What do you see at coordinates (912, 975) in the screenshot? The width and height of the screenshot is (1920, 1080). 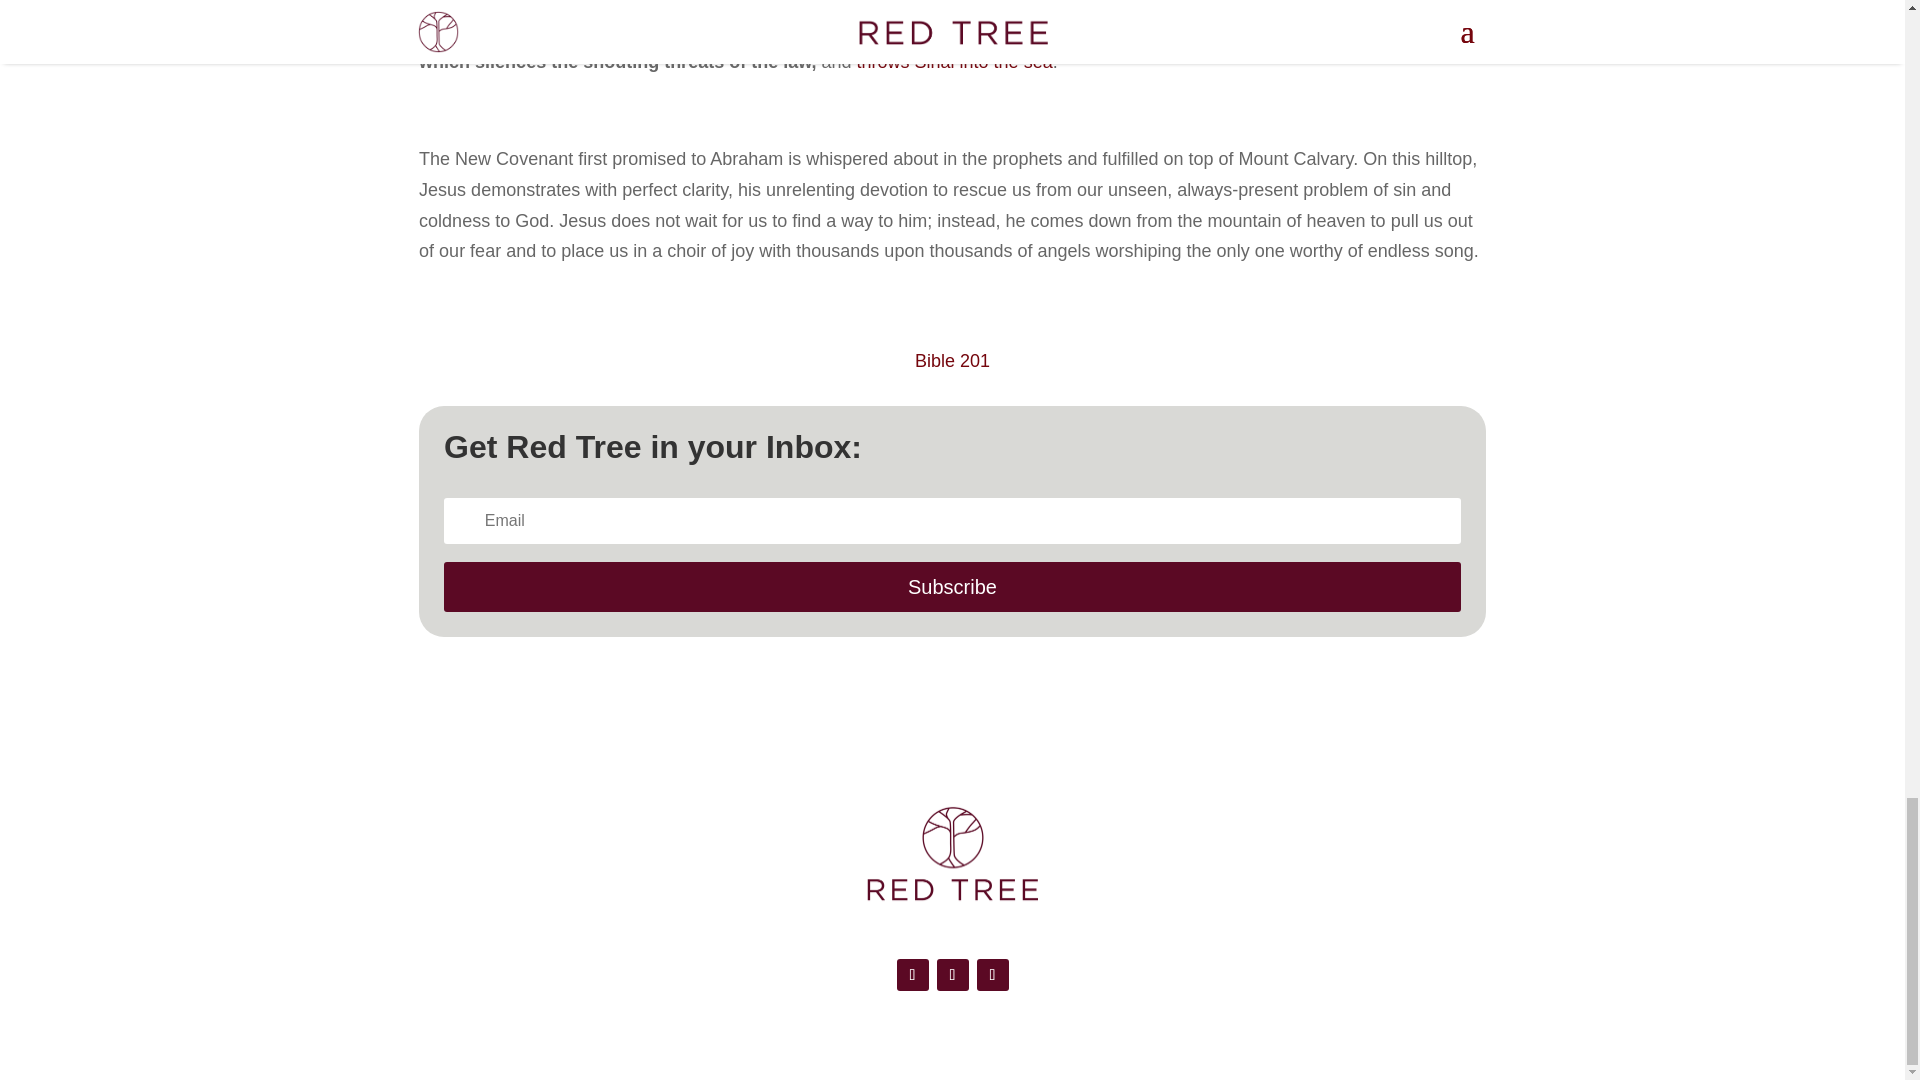 I see `Follow on Facebook` at bounding box center [912, 975].